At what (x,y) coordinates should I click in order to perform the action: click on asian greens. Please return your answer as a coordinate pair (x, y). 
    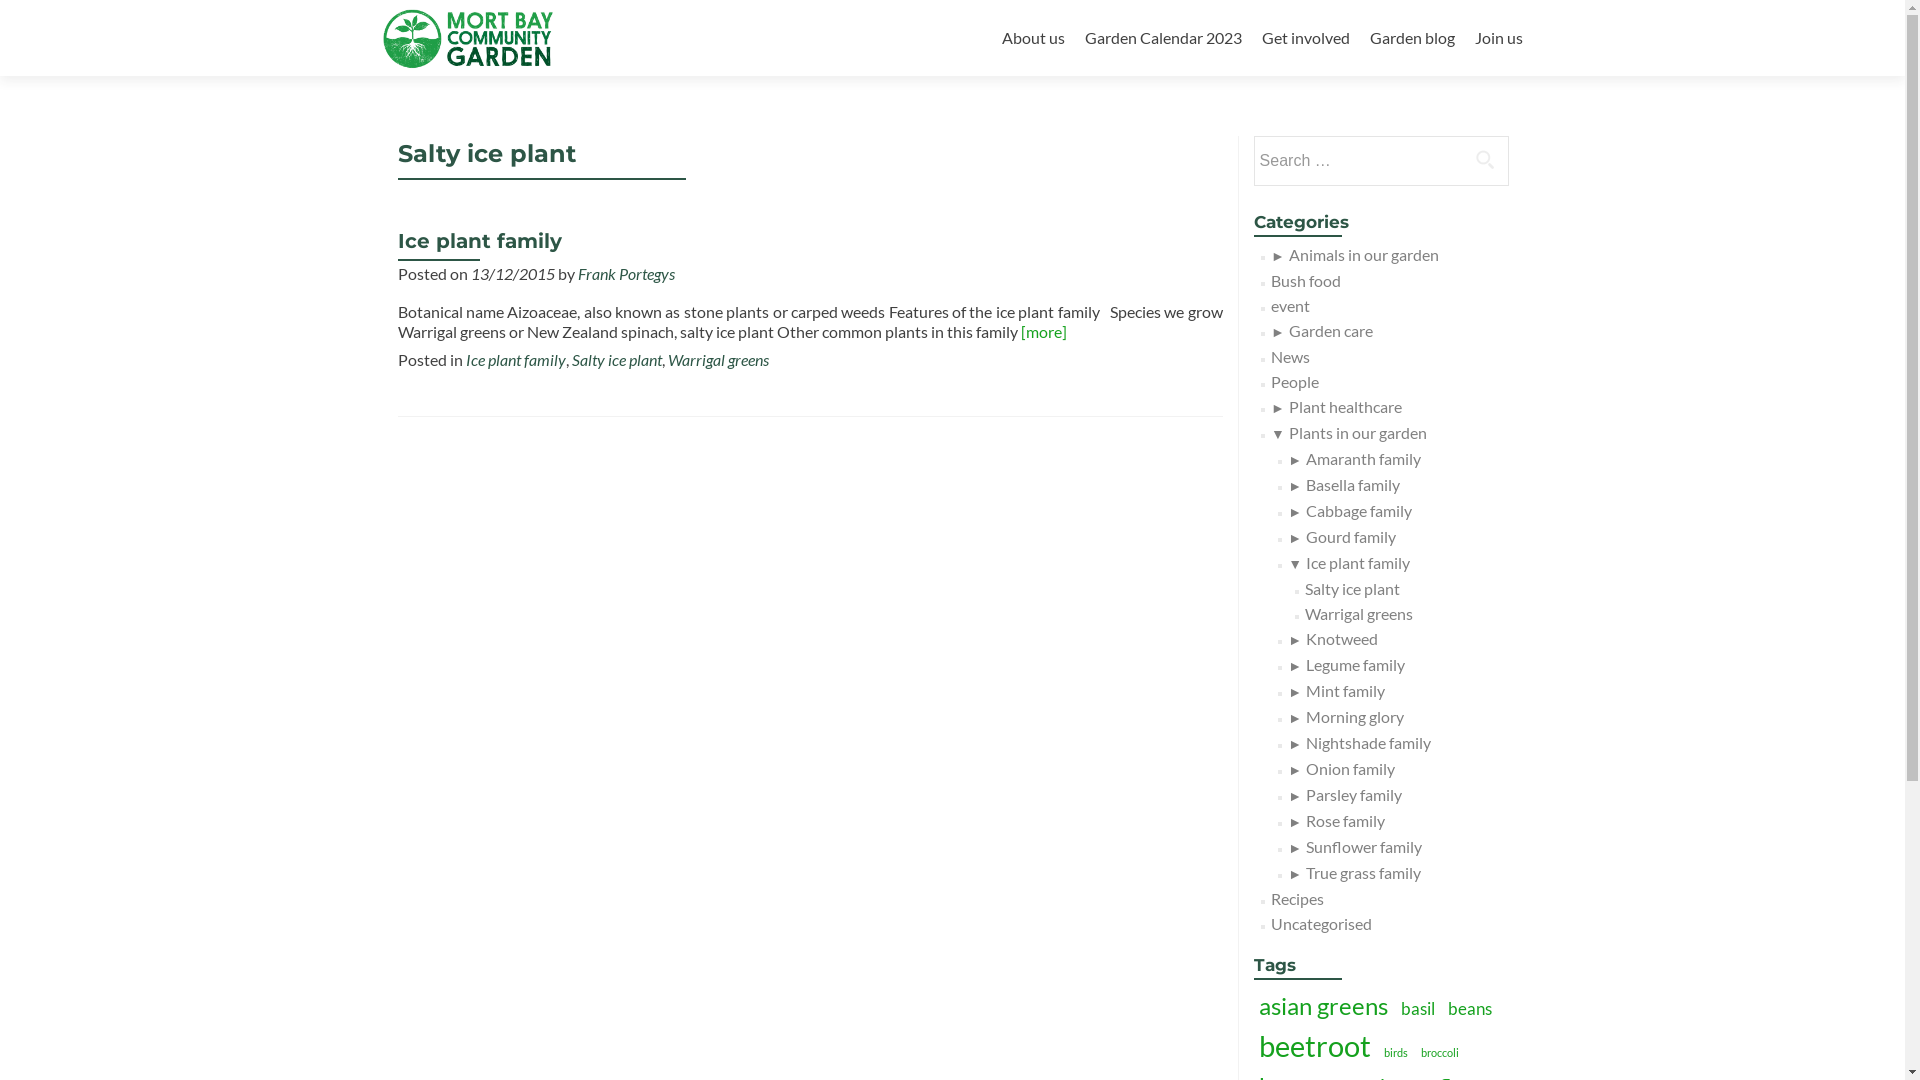
    Looking at the image, I should click on (1324, 1006).